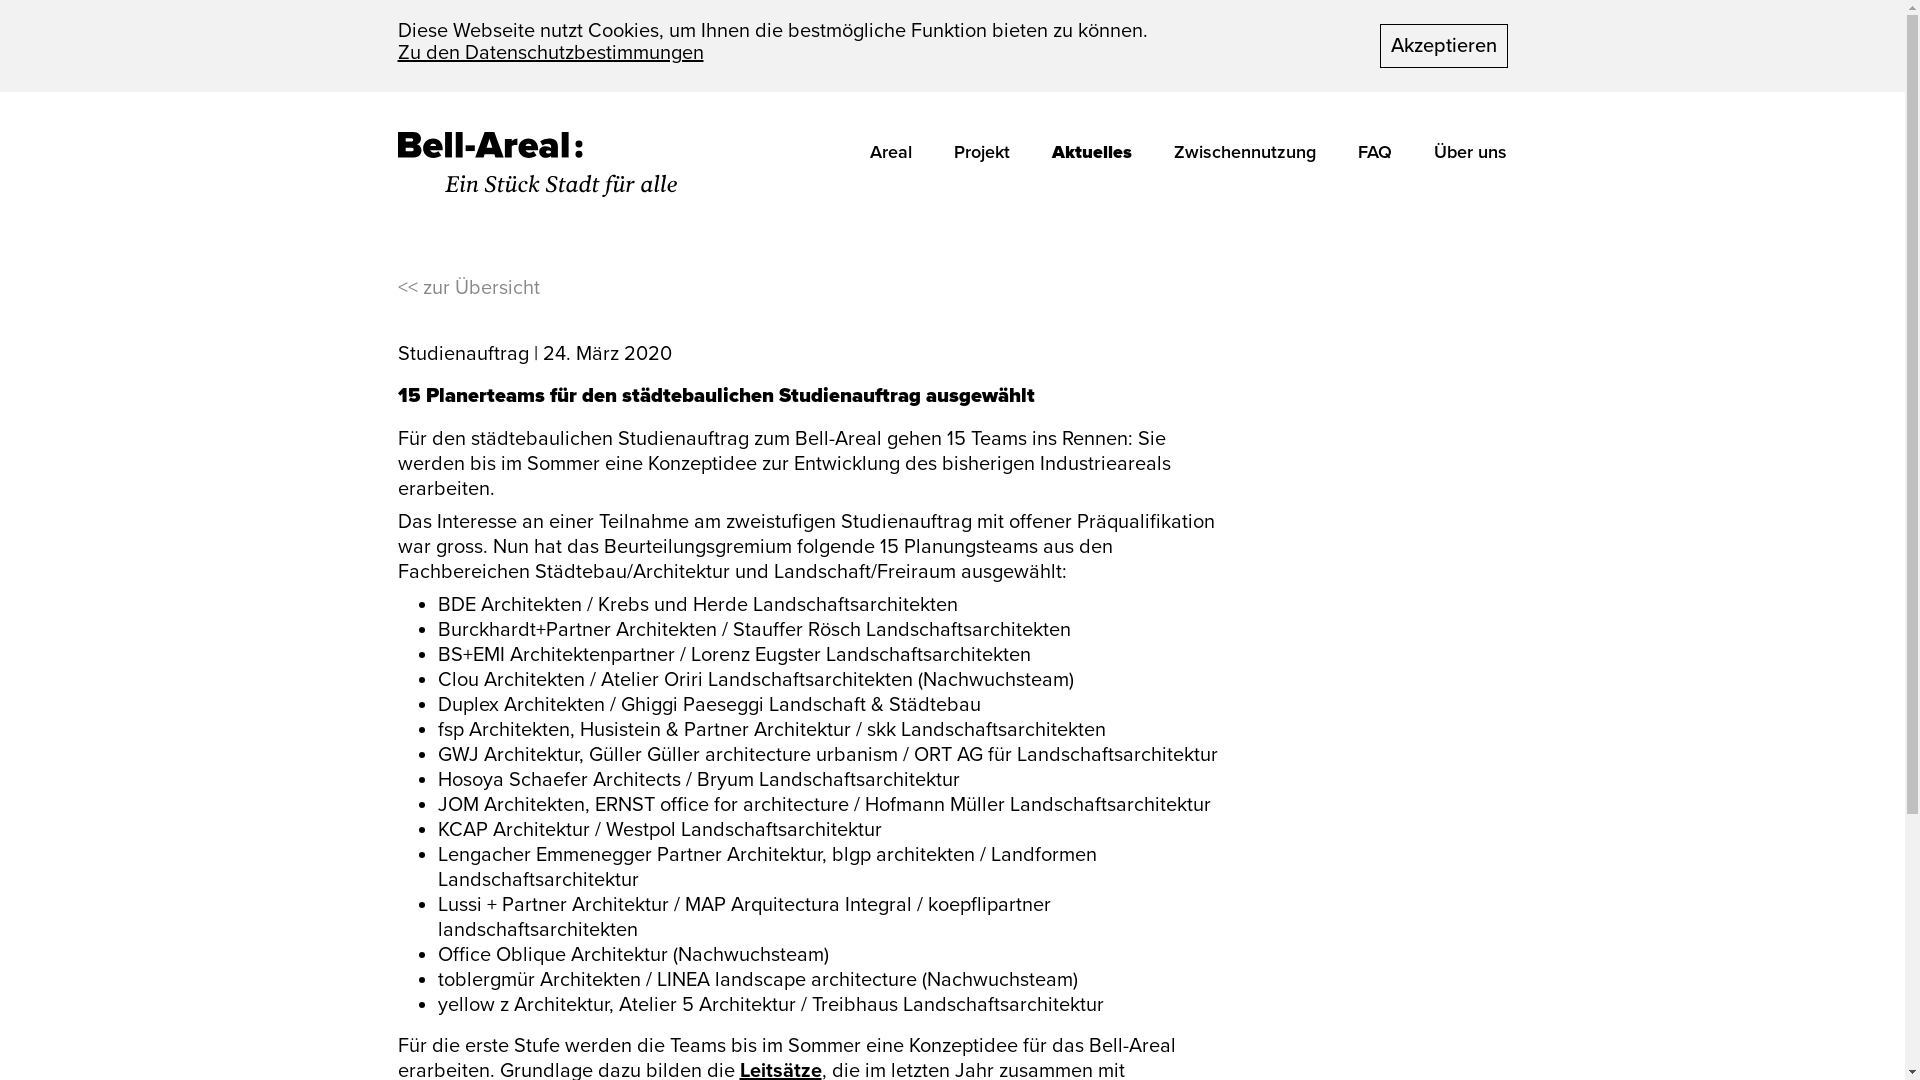 This screenshot has height=1080, width=1920. Describe the element at coordinates (551, 53) in the screenshot. I see `Zu den Datenschutzbestimmungen` at that location.